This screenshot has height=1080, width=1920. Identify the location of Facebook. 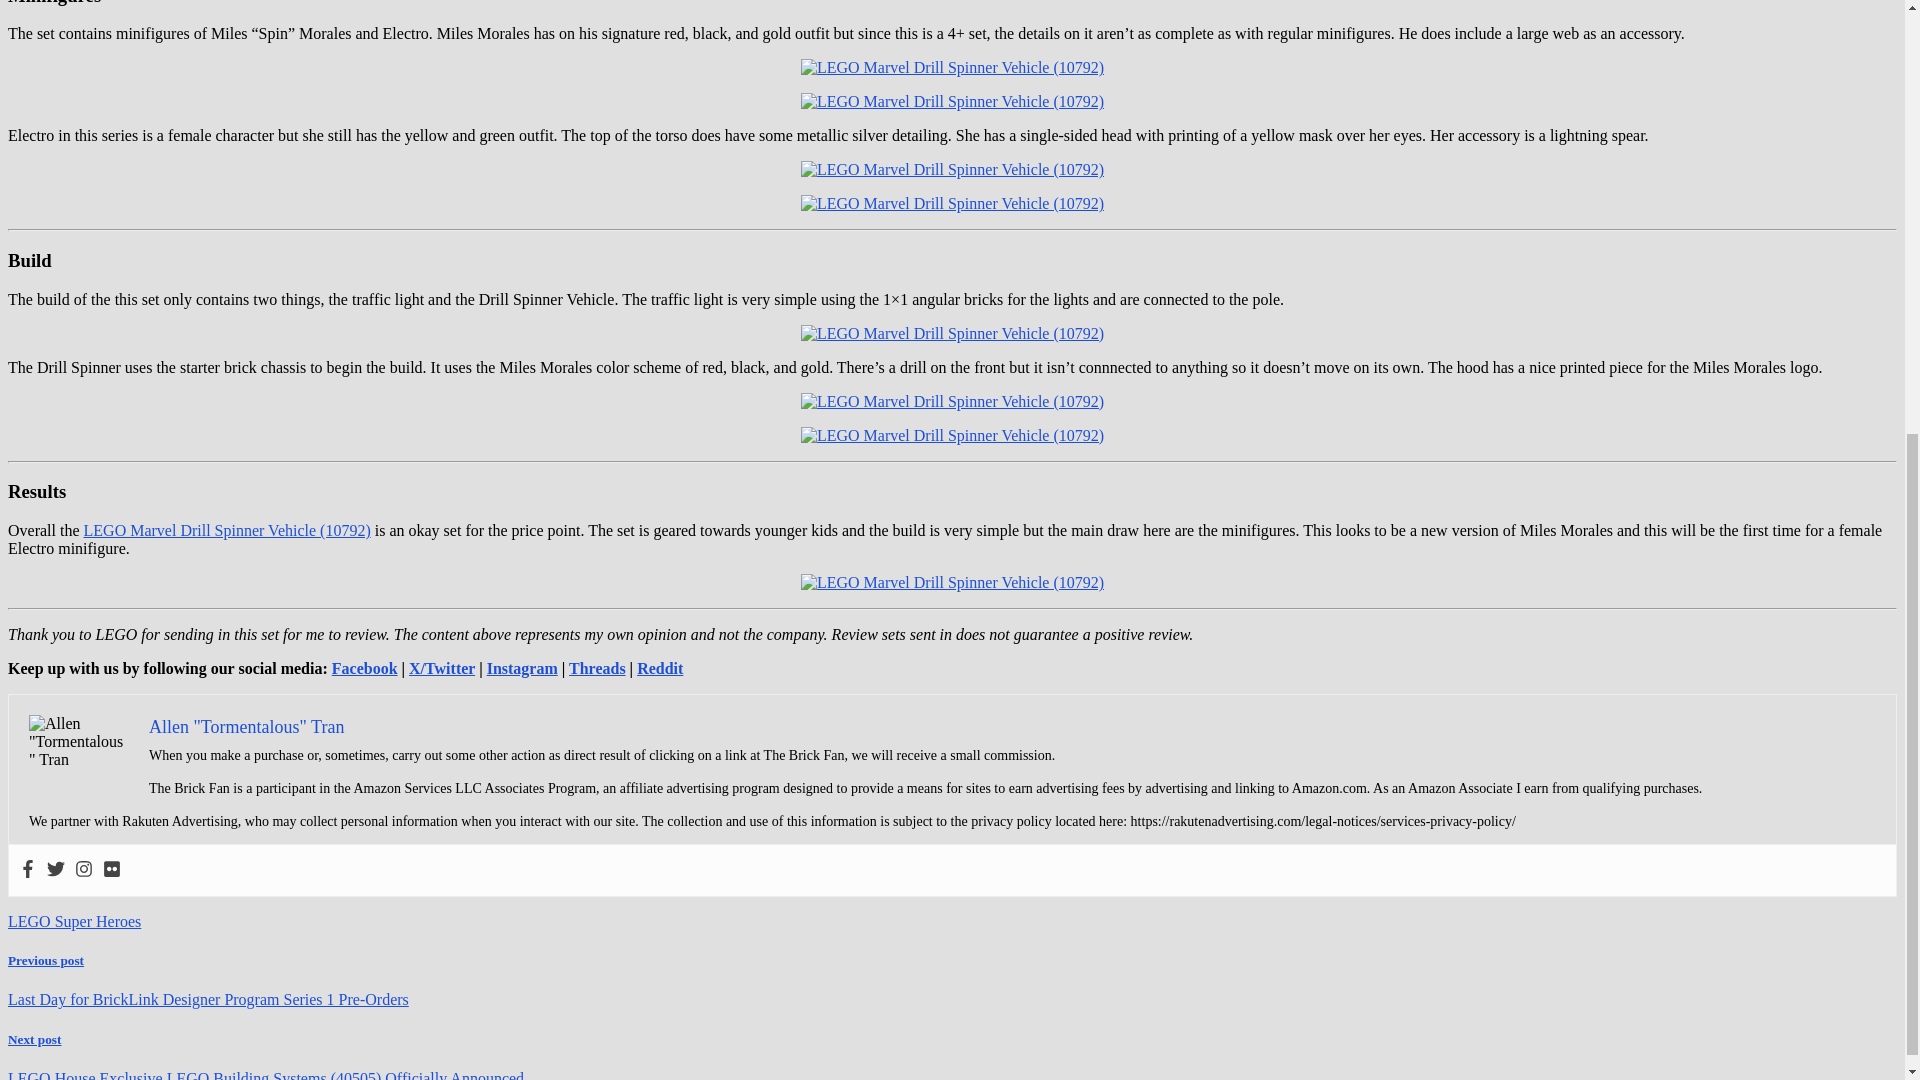
(364, 668).